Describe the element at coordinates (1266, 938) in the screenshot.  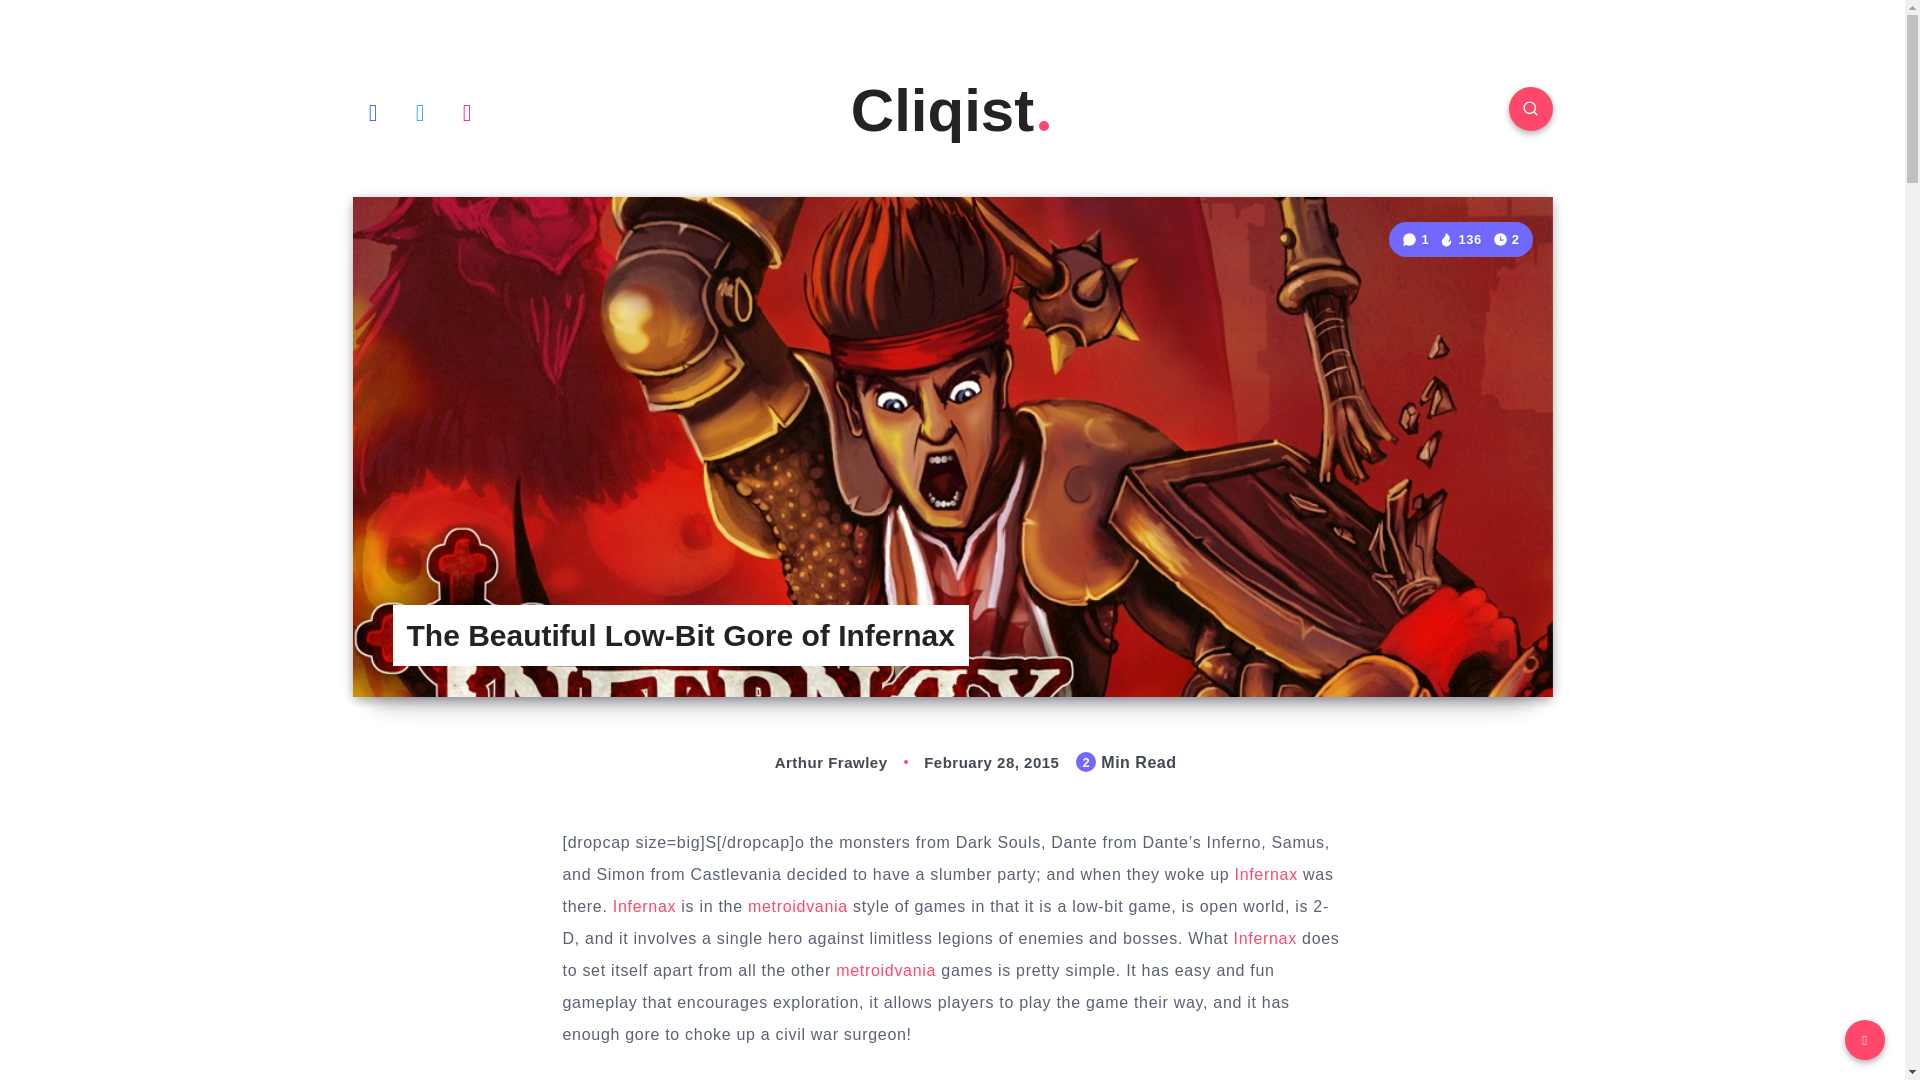
I see `Infernax` at that location.